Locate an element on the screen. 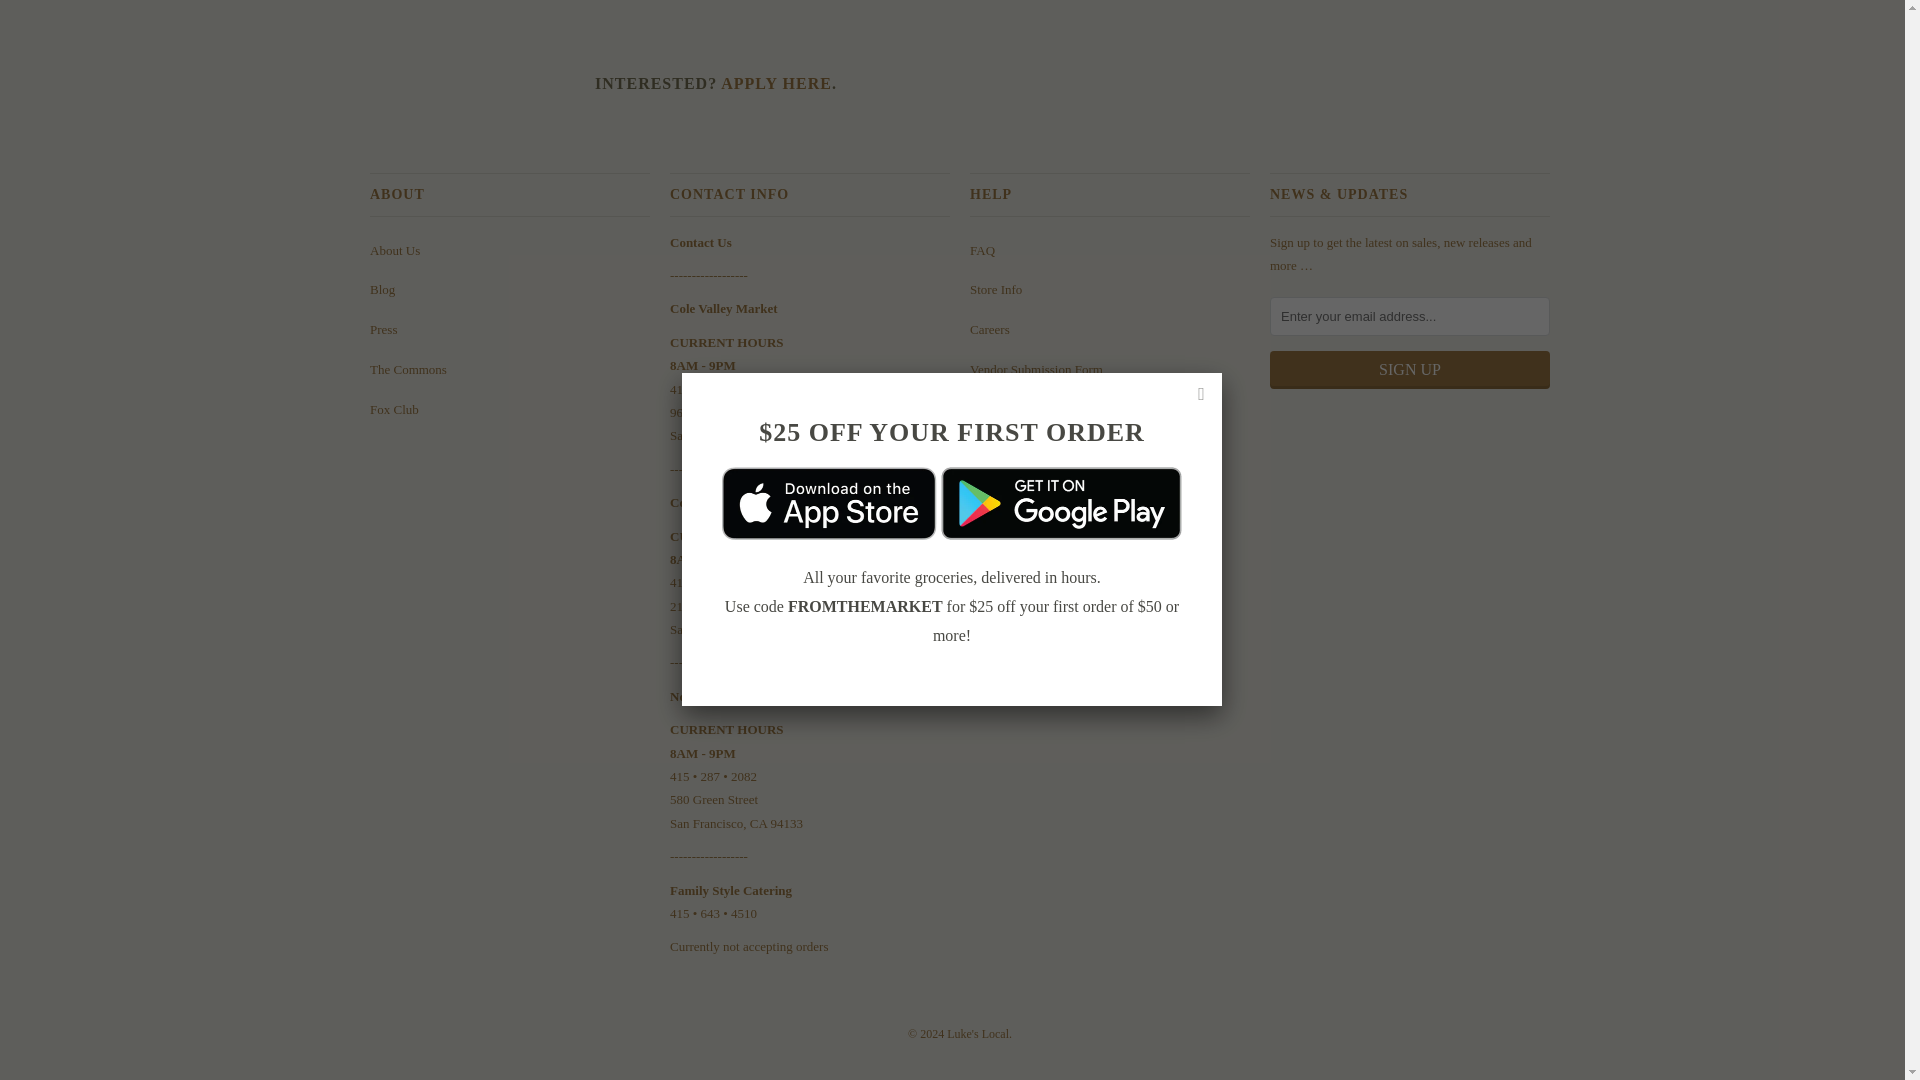 Image resolution: width=1920 pixels, height=1080 pixels. Sign Up is located at coordinates (1409, 370).